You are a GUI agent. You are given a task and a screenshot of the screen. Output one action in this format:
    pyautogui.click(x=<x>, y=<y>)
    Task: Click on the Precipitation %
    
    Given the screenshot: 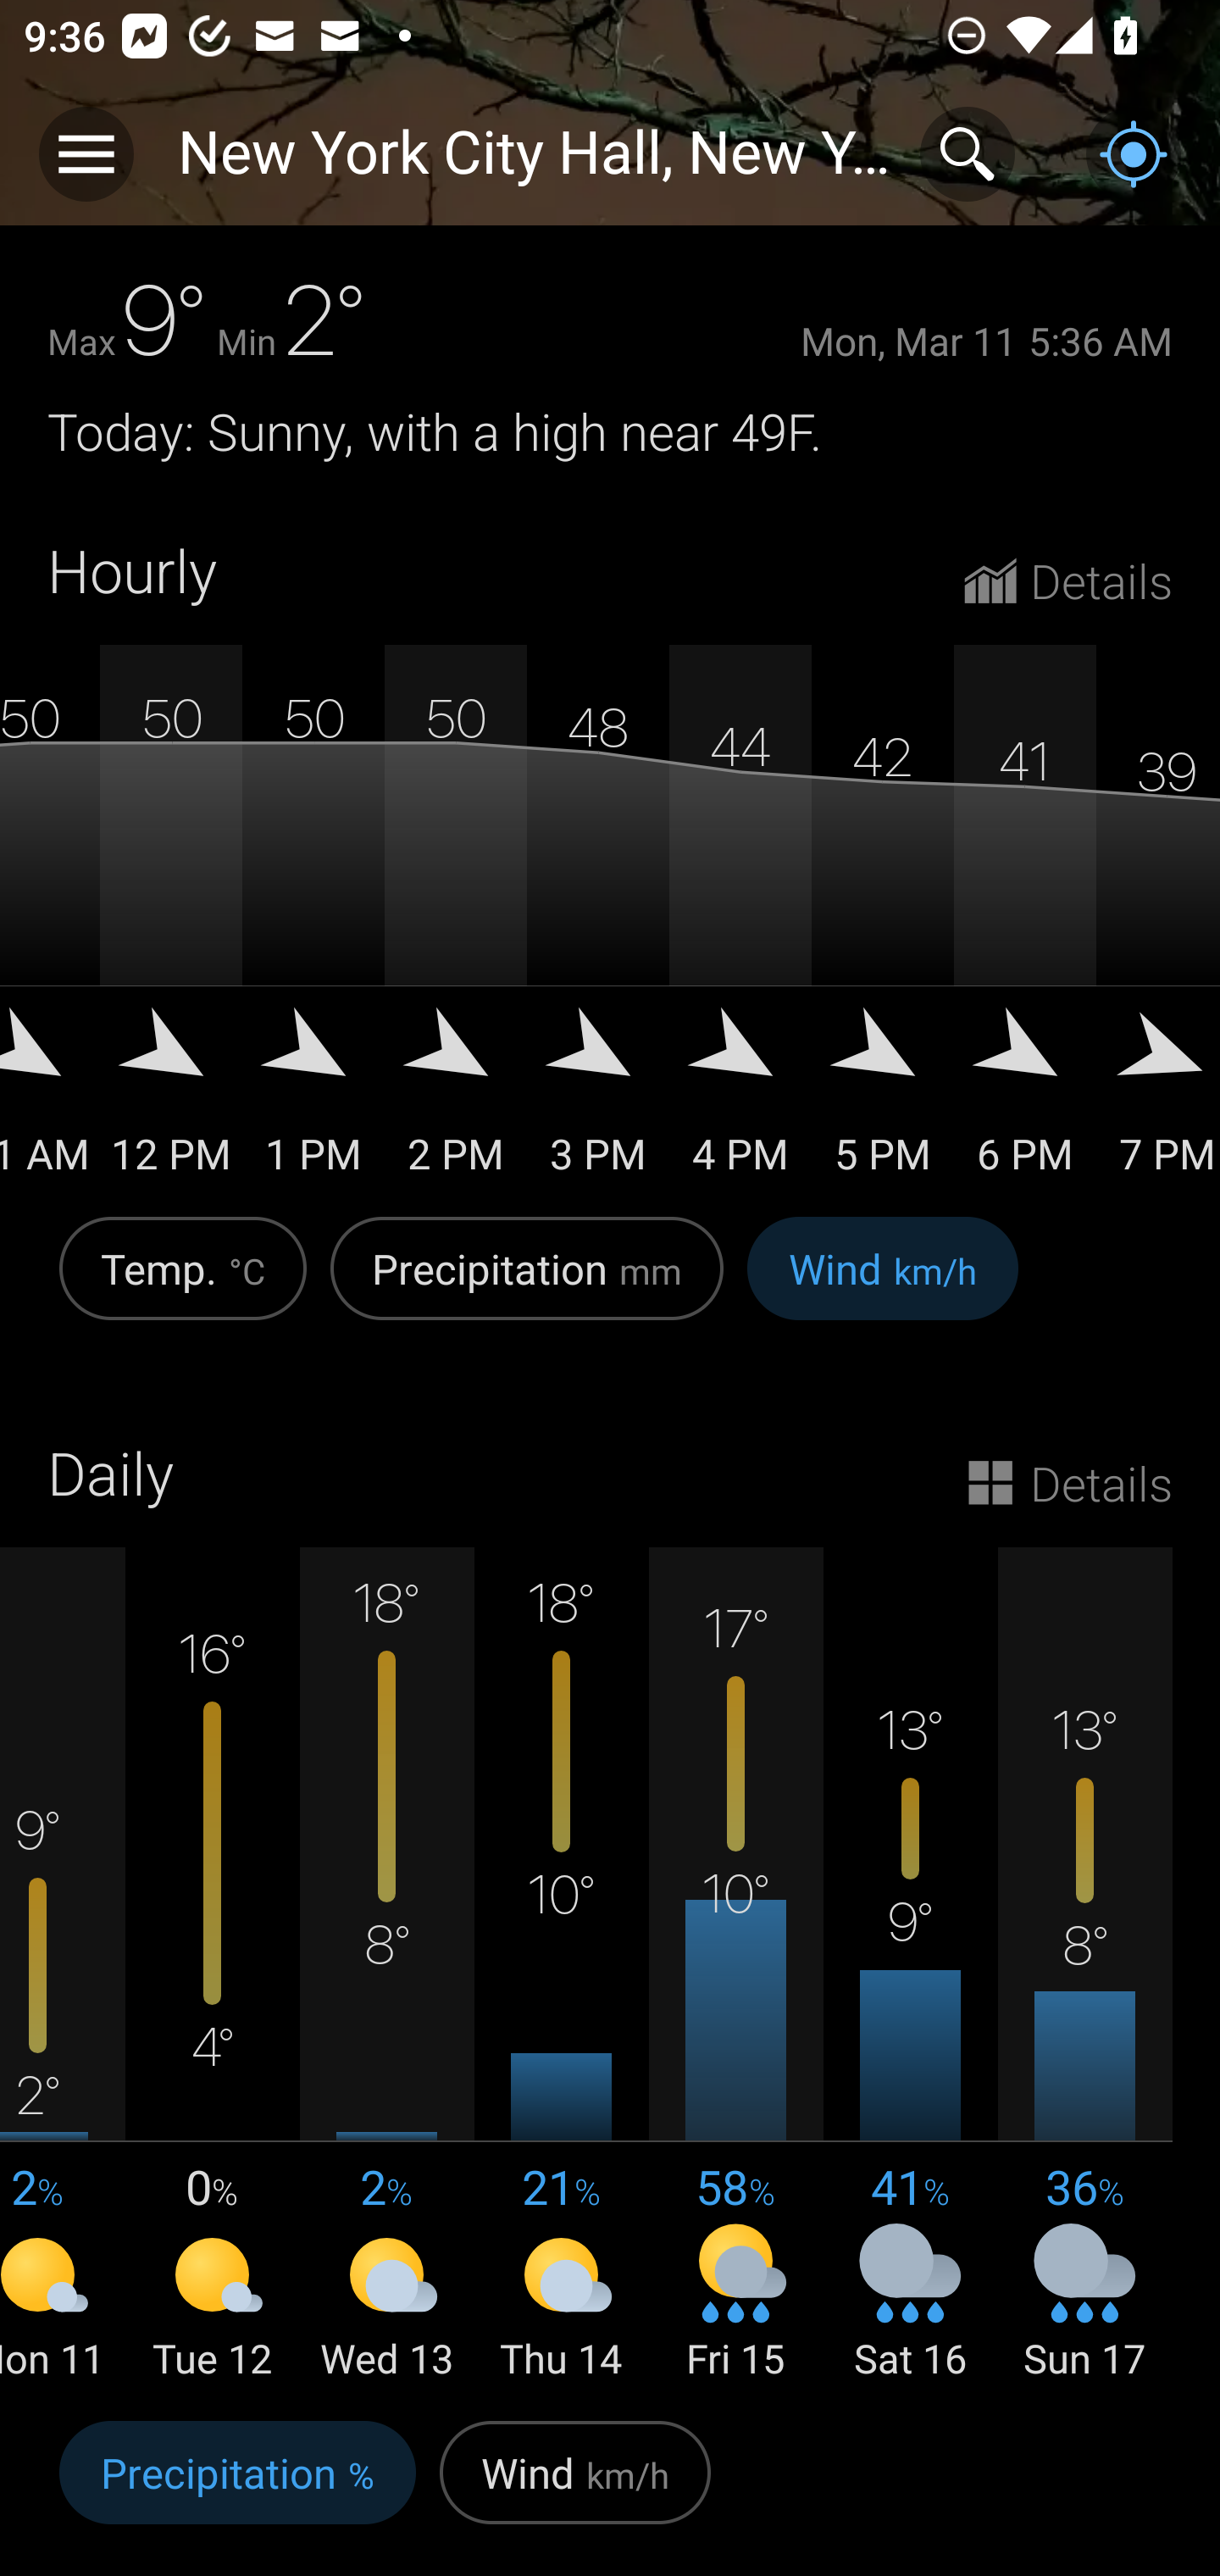 What is the action you would take?
    pyautogui.click(x=237, y=2490)
    